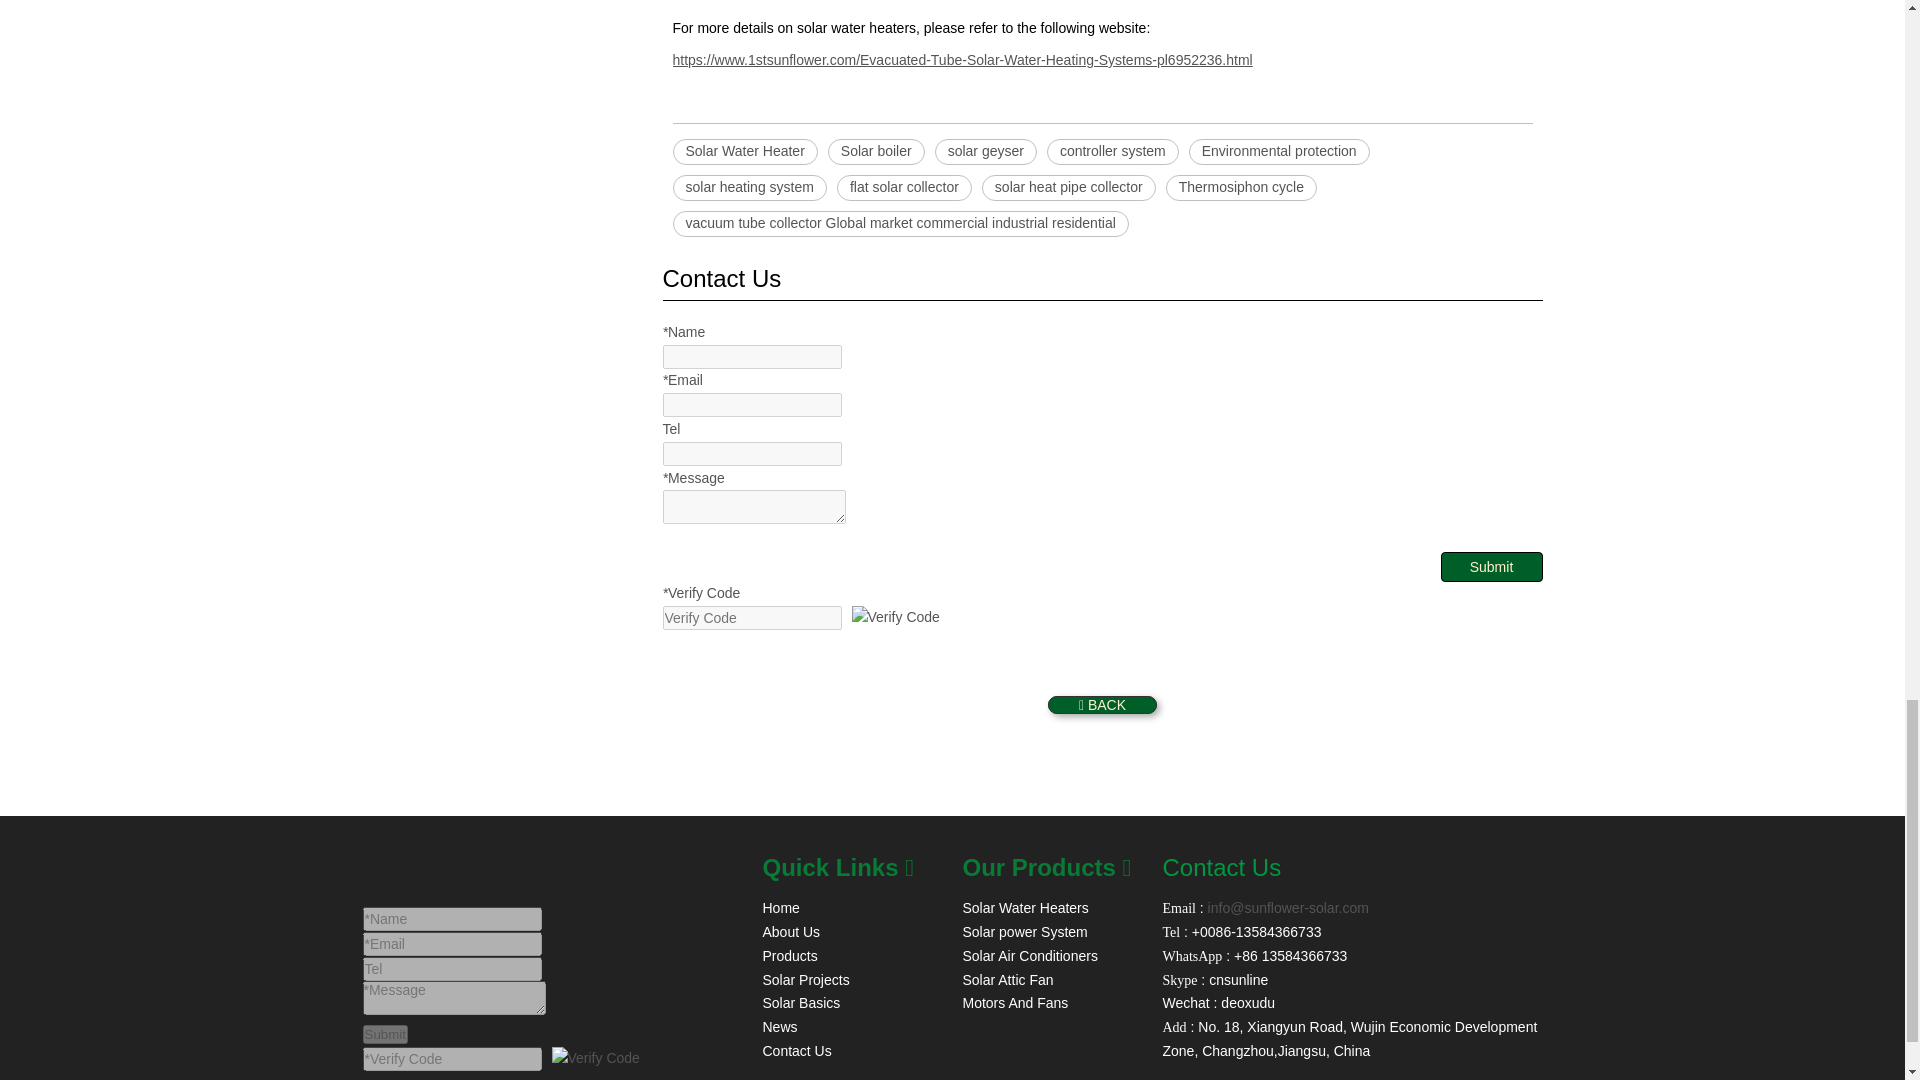 The width and height of the screenshot is (1920, 1080). What do you see at coordinates (790, 932) in the screenshot?
I see `About Us` at bounding box center [790, 932].